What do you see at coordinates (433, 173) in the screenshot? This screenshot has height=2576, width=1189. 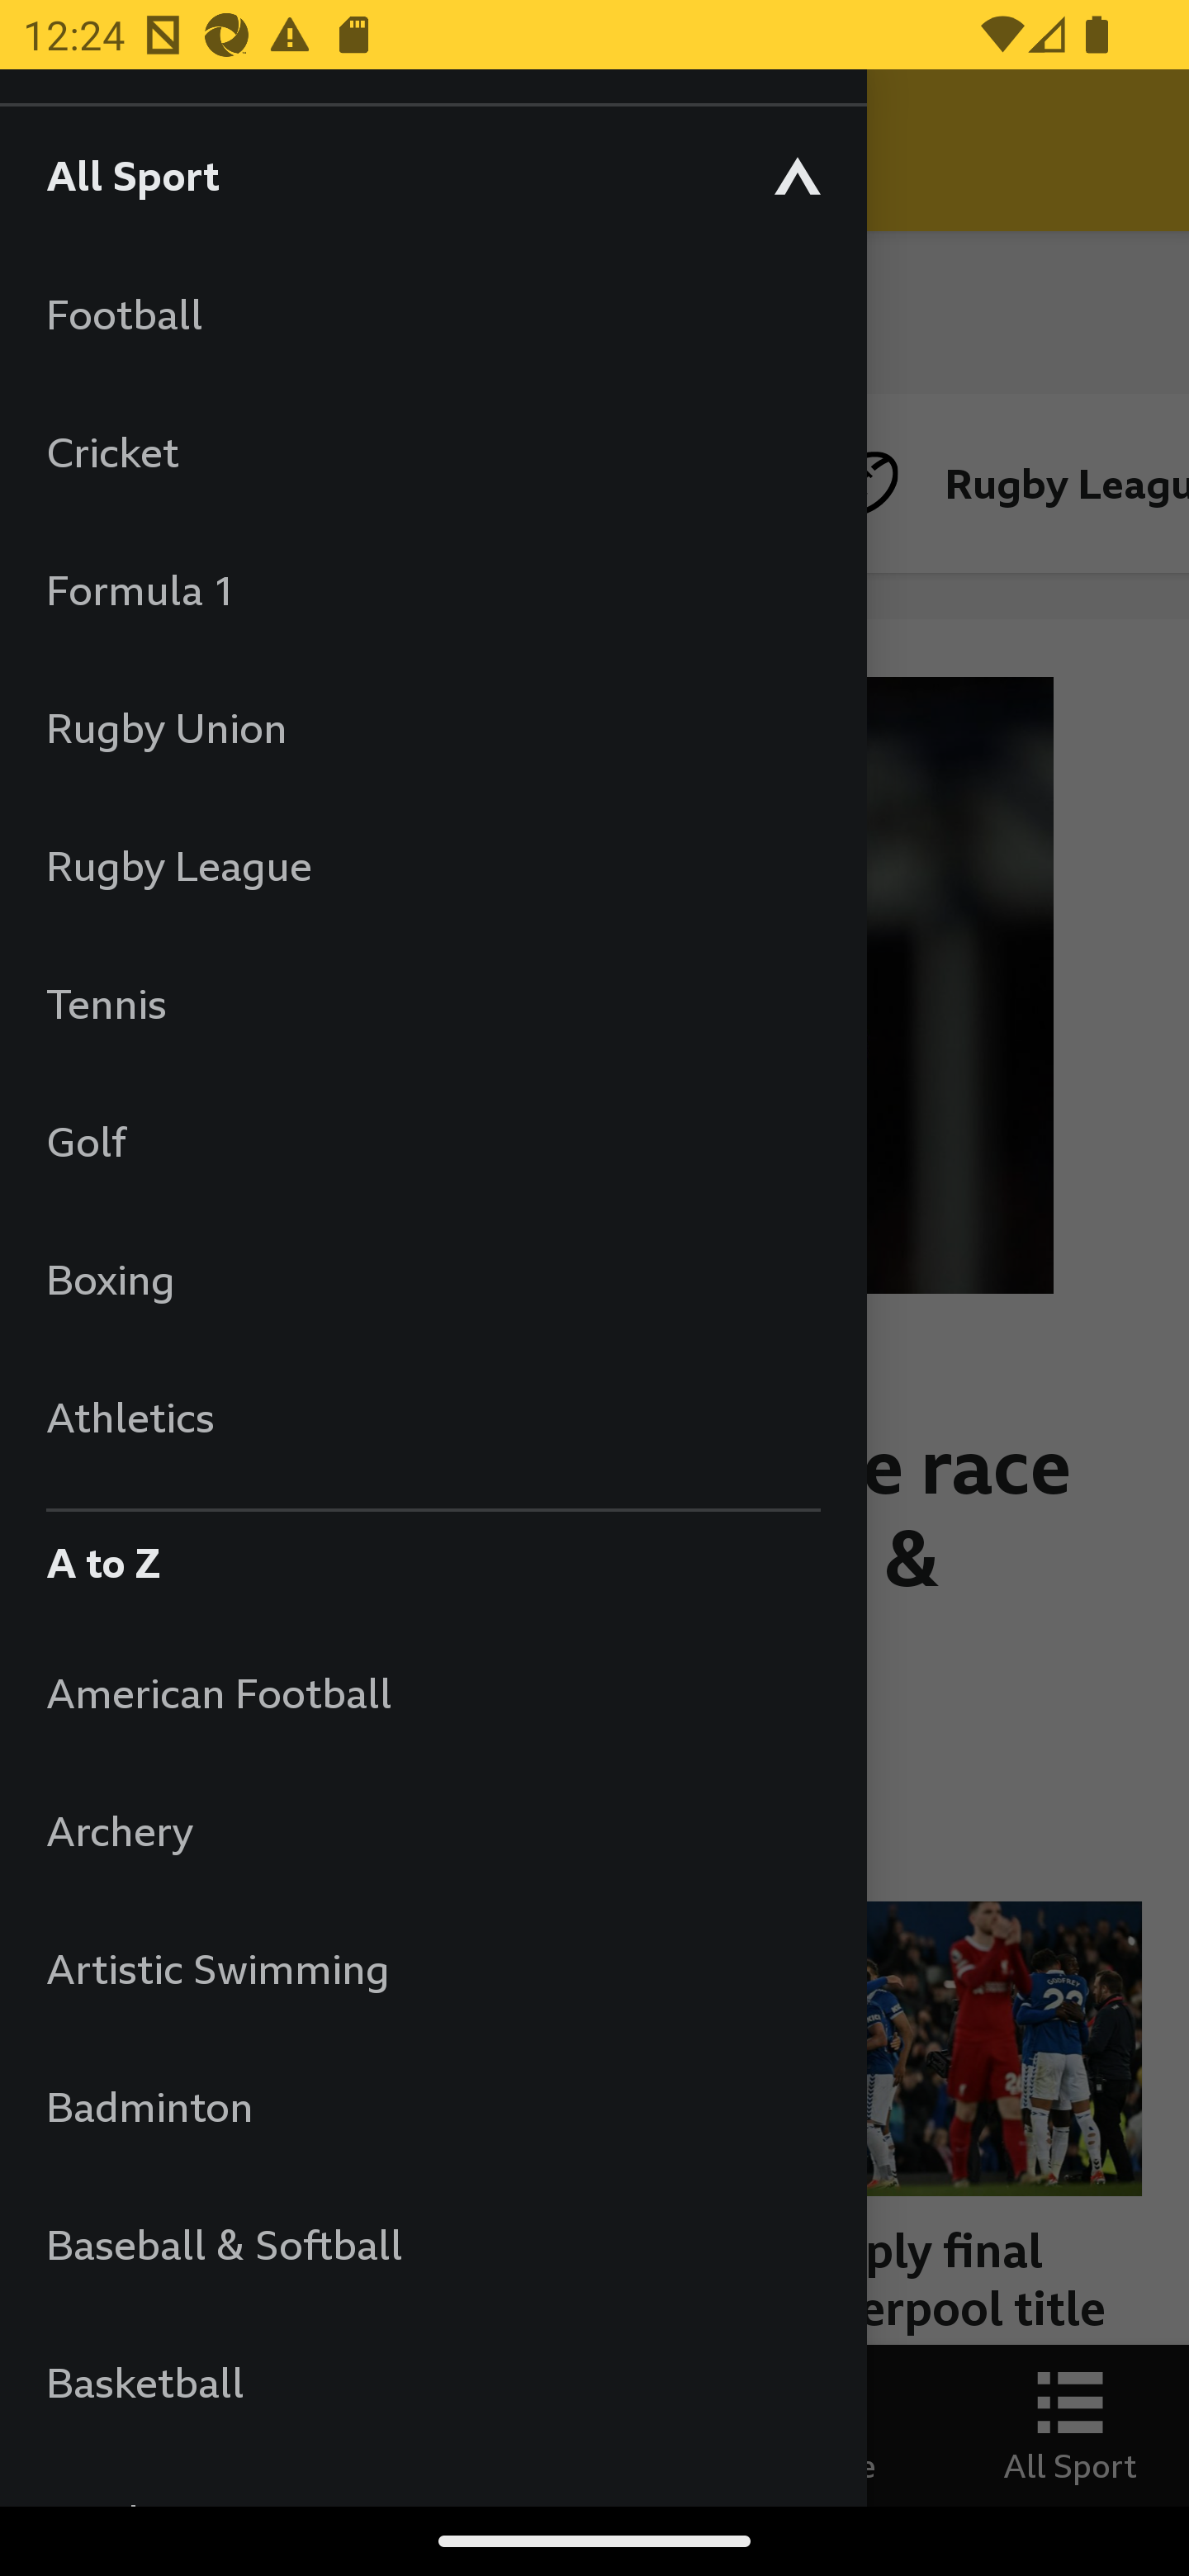 I see `All Sport` at bounding box center [433, 173].